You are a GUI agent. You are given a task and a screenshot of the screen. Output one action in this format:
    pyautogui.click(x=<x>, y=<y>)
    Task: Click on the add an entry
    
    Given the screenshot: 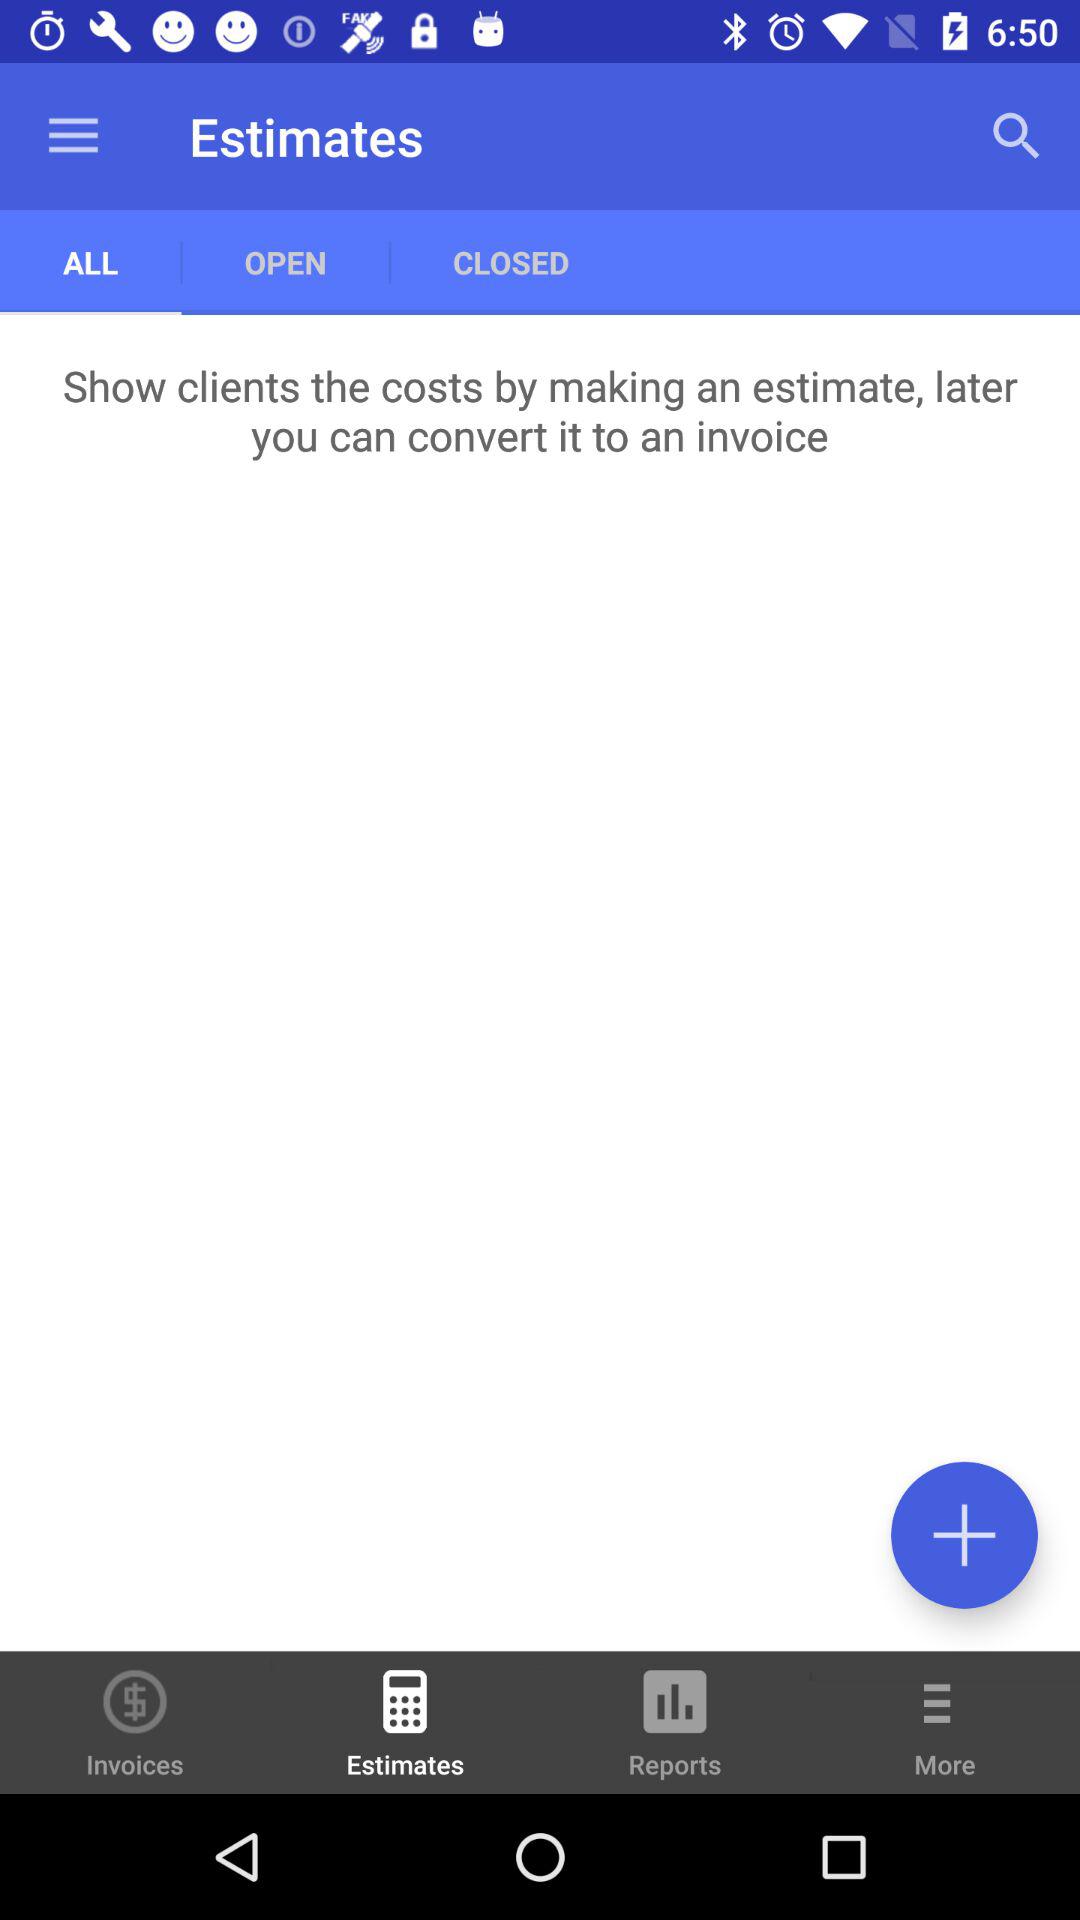 What is the action you would take?
    pyautogui.click(x=964, y=1534)
    